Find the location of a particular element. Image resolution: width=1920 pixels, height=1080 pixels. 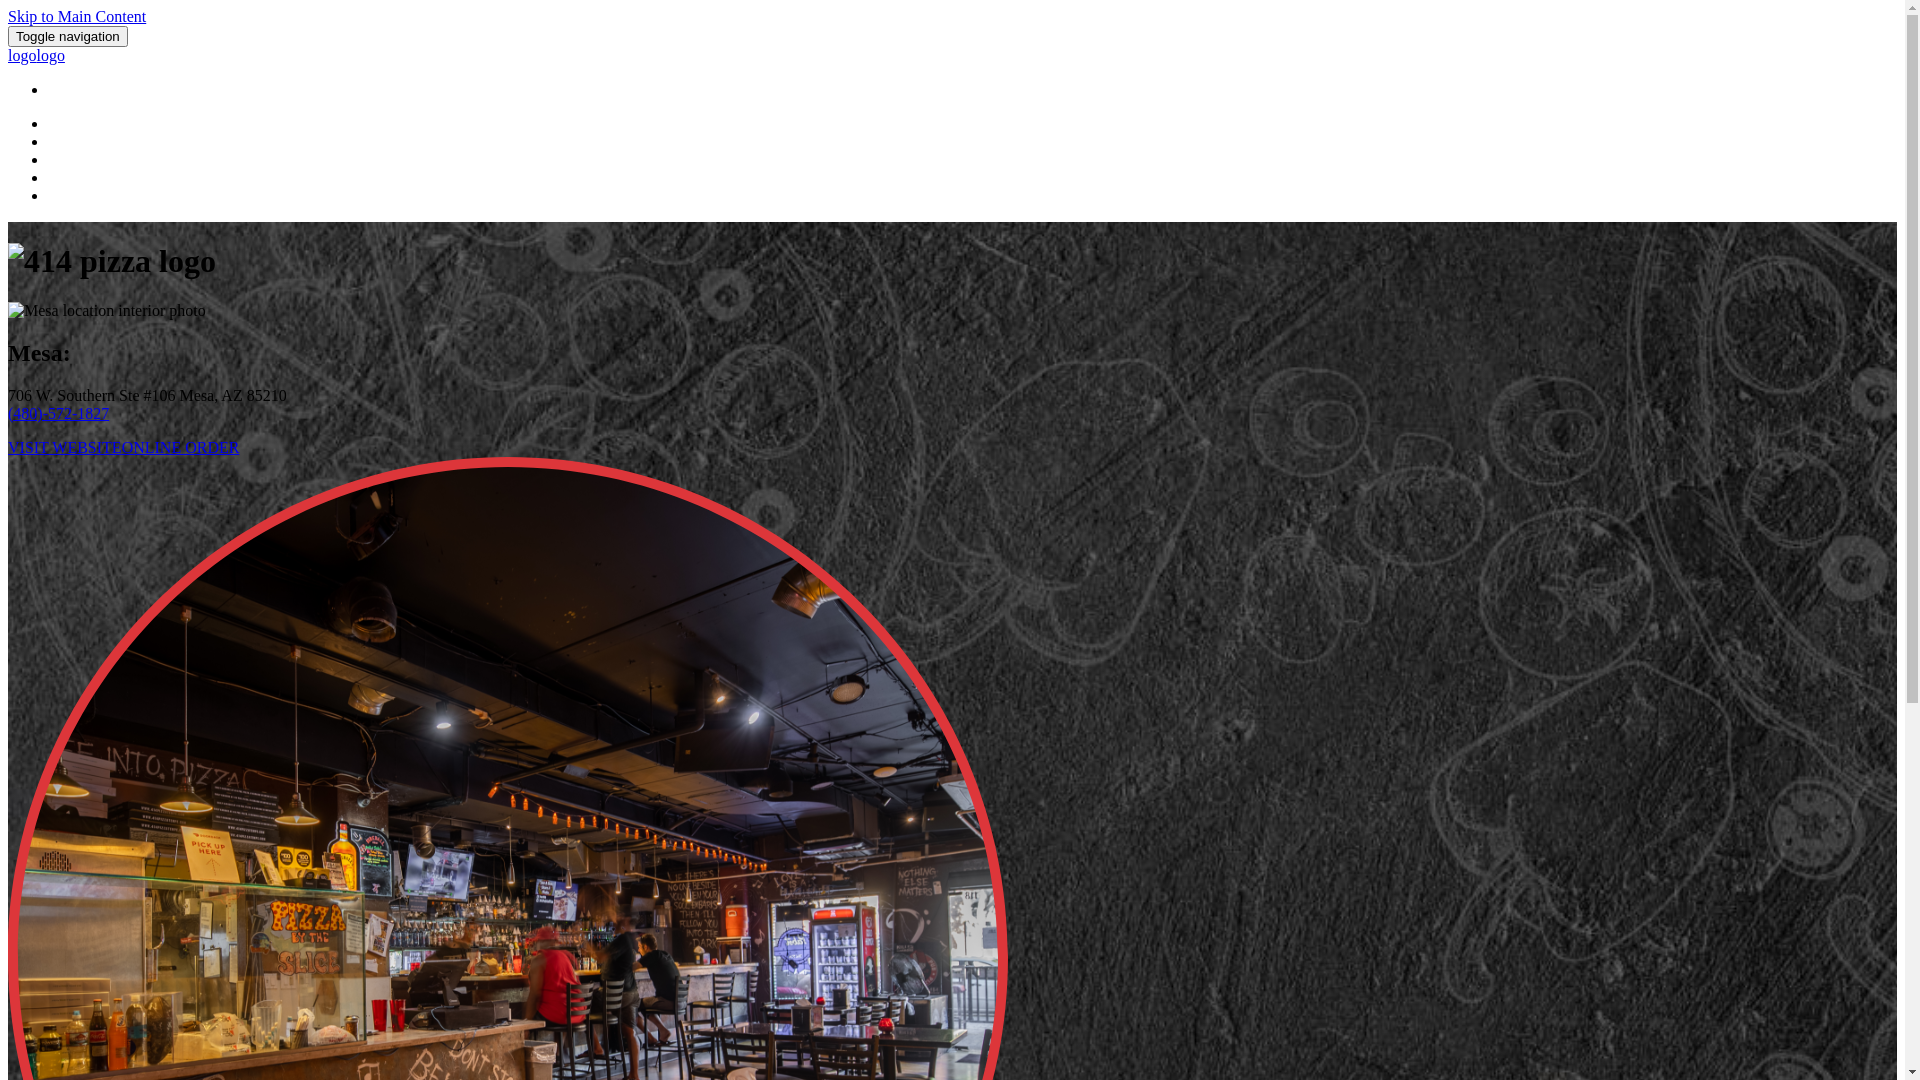

(480)-572-1827 is located at coordinates (58, 414).